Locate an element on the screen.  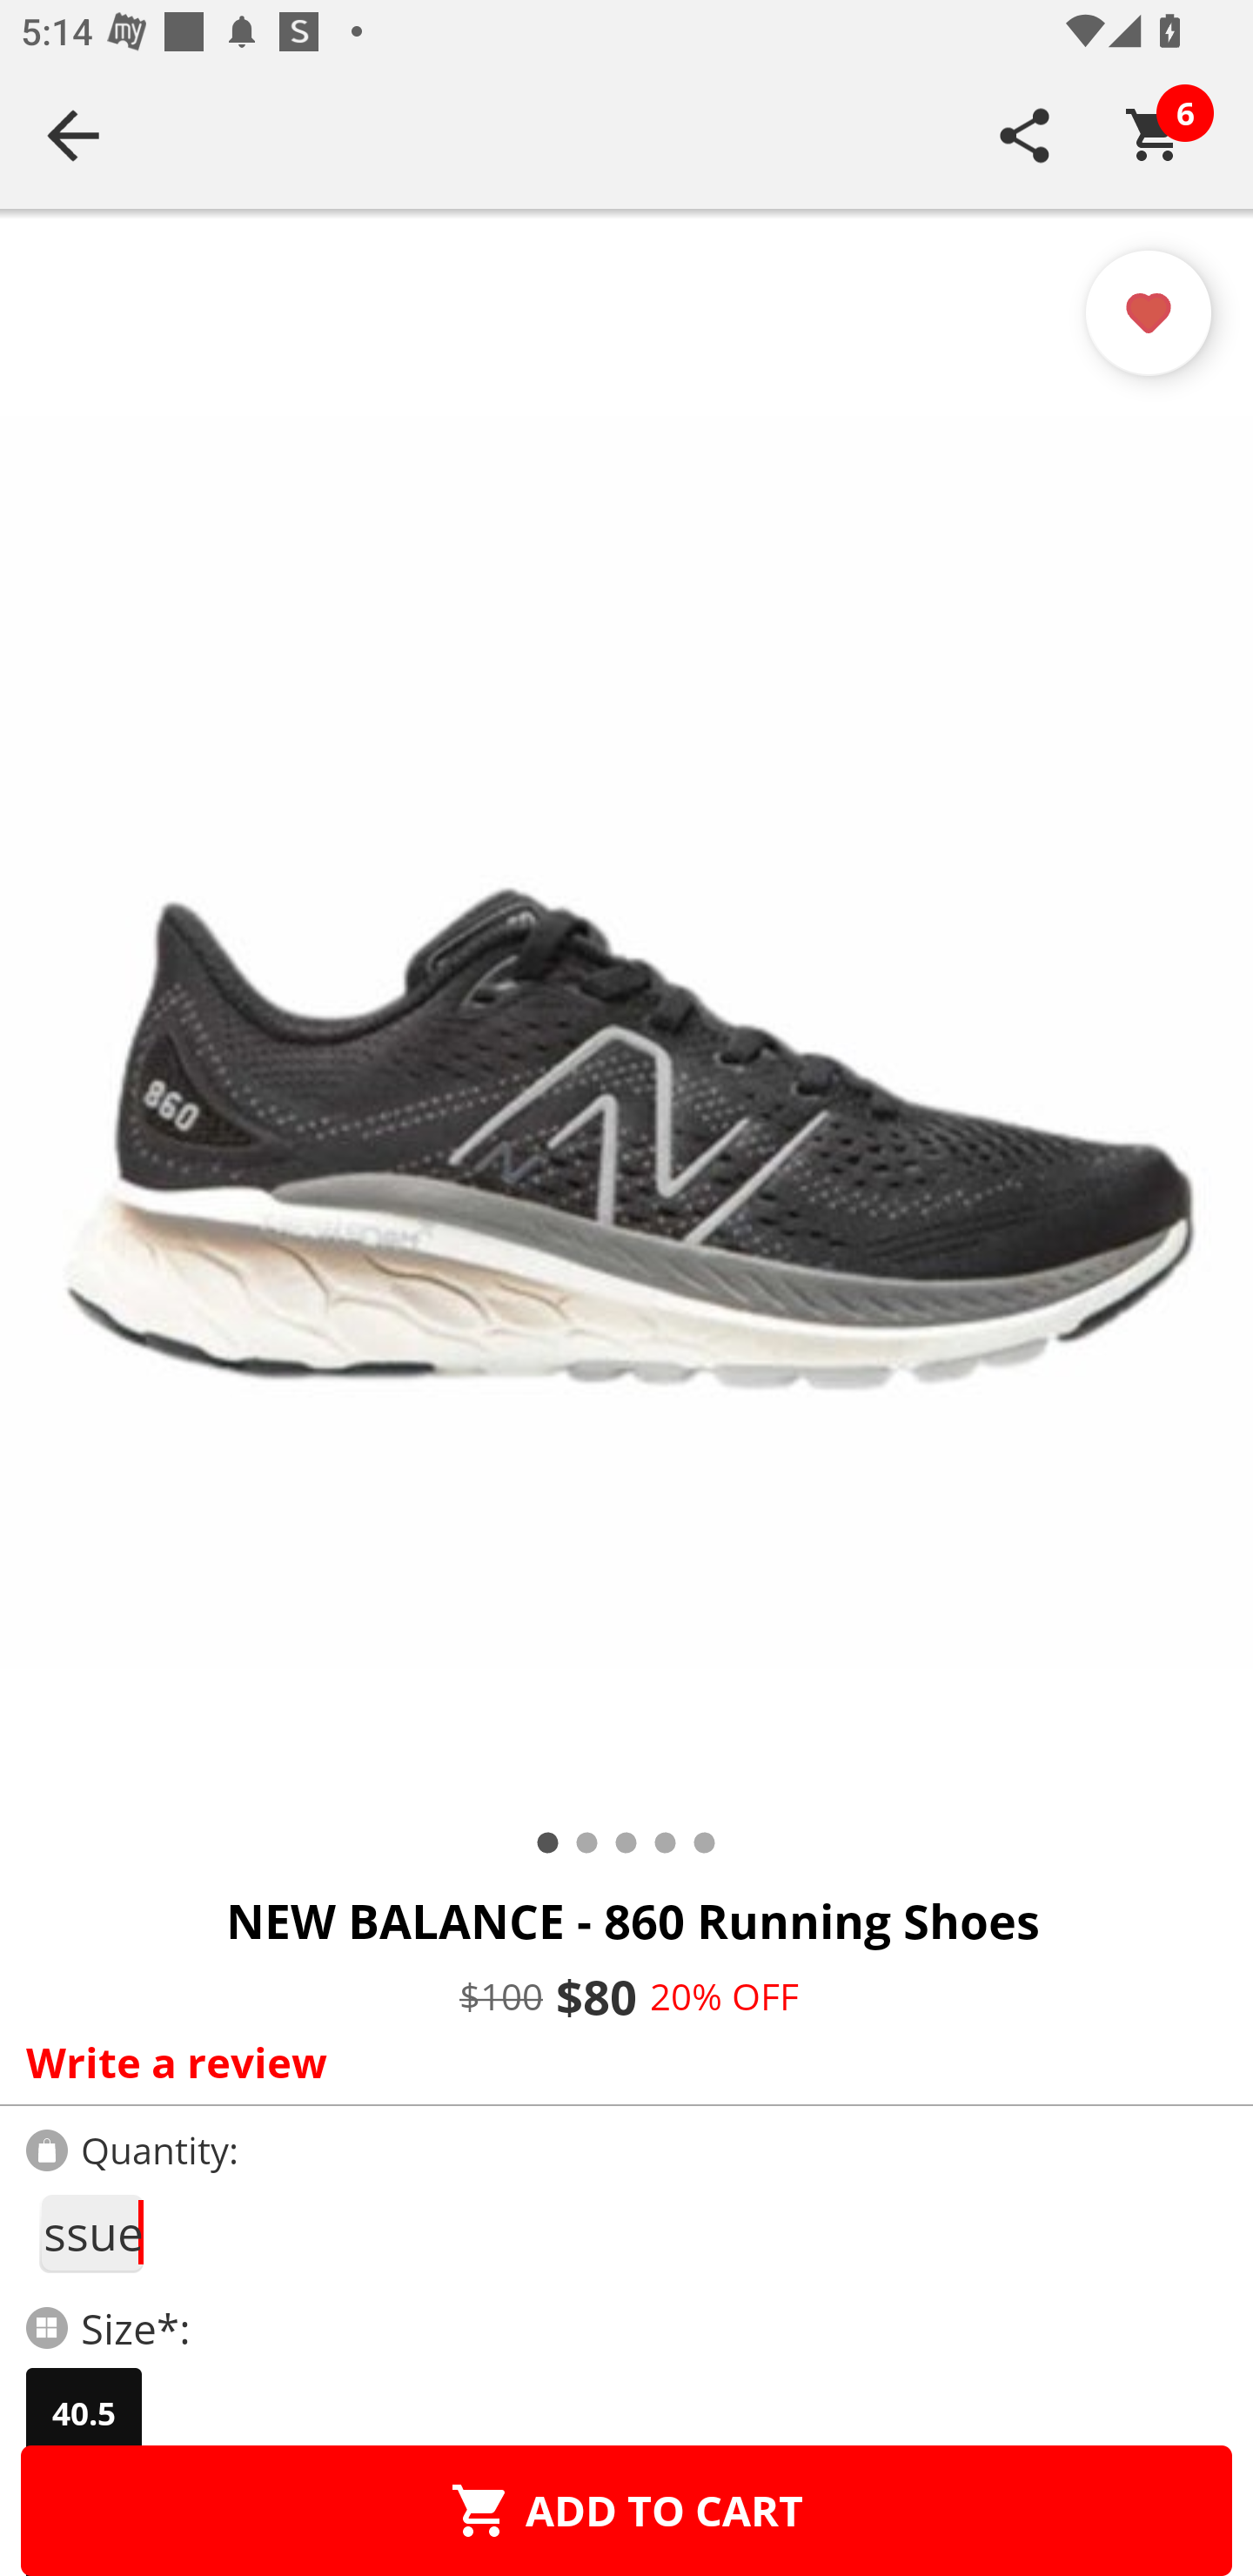
Navigate up is located at coordinates (73, 135).